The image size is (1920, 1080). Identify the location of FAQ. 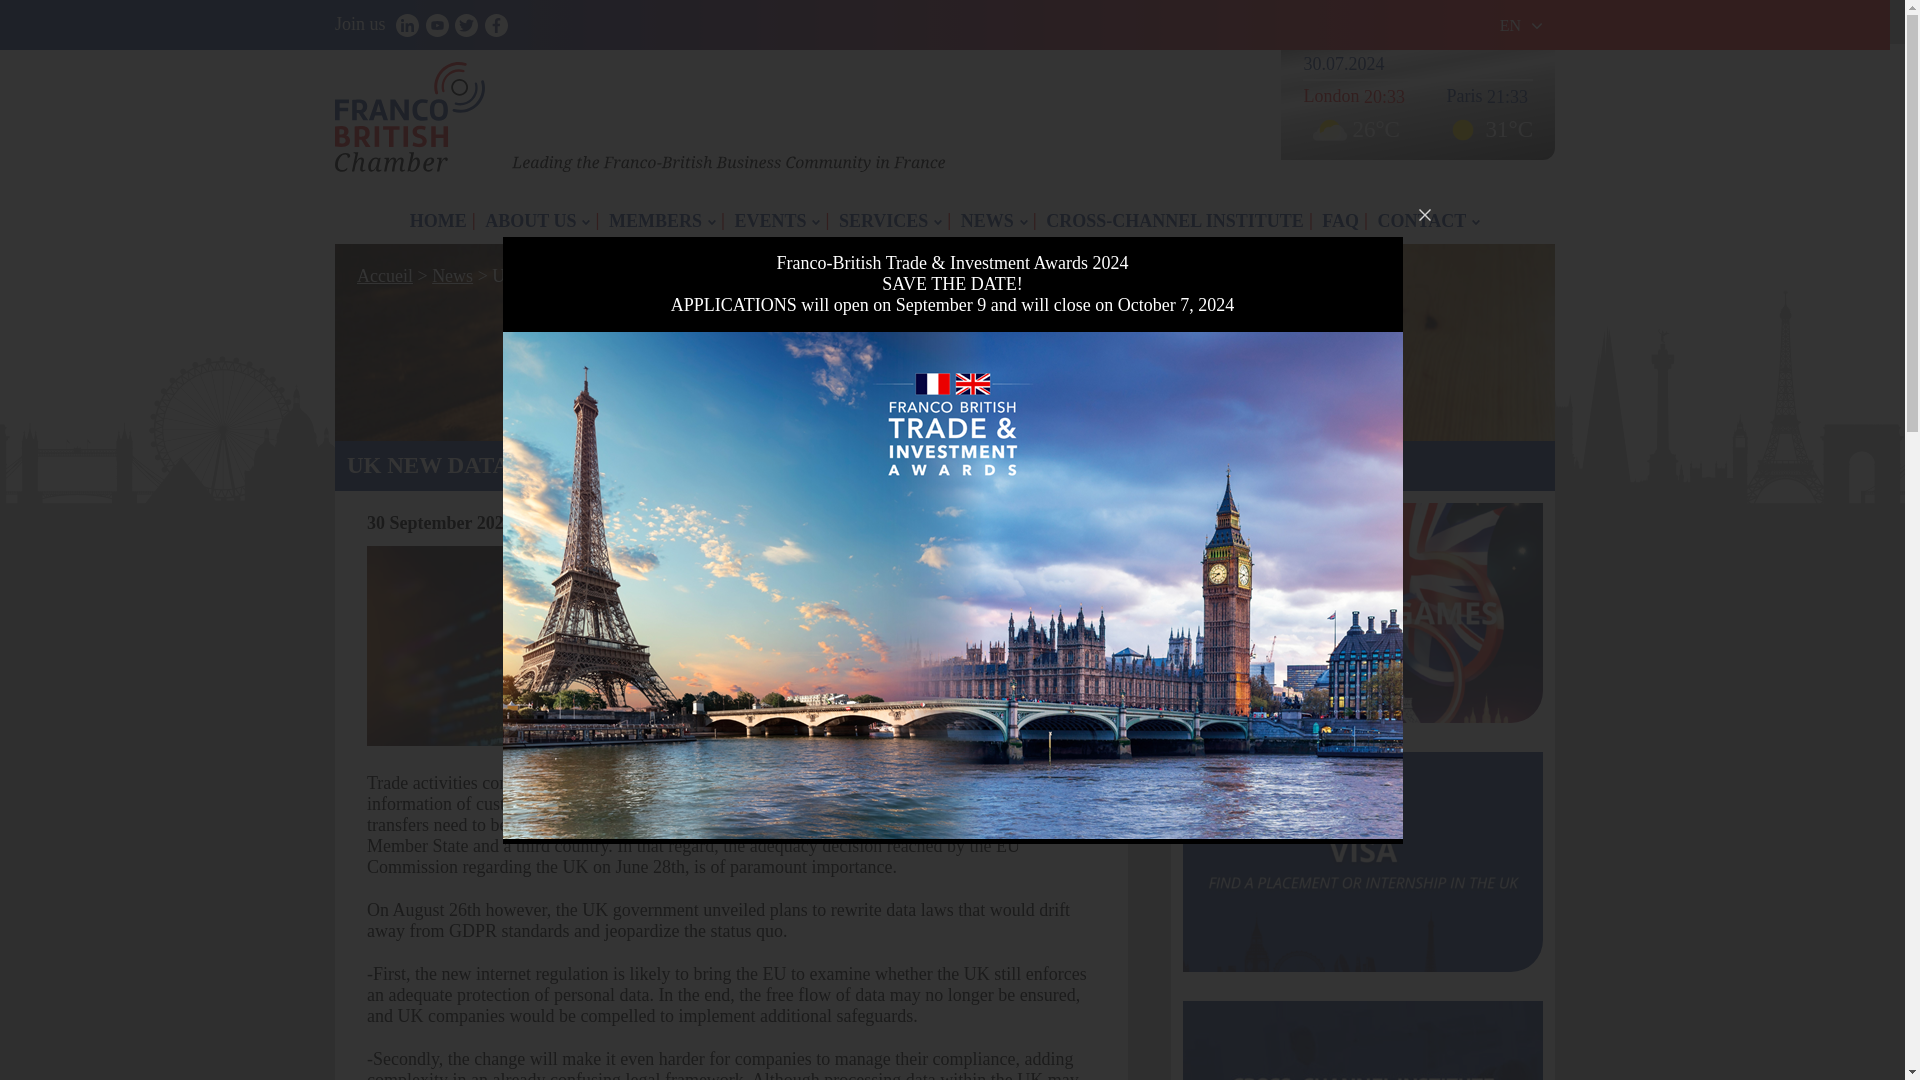
(1340, 221).